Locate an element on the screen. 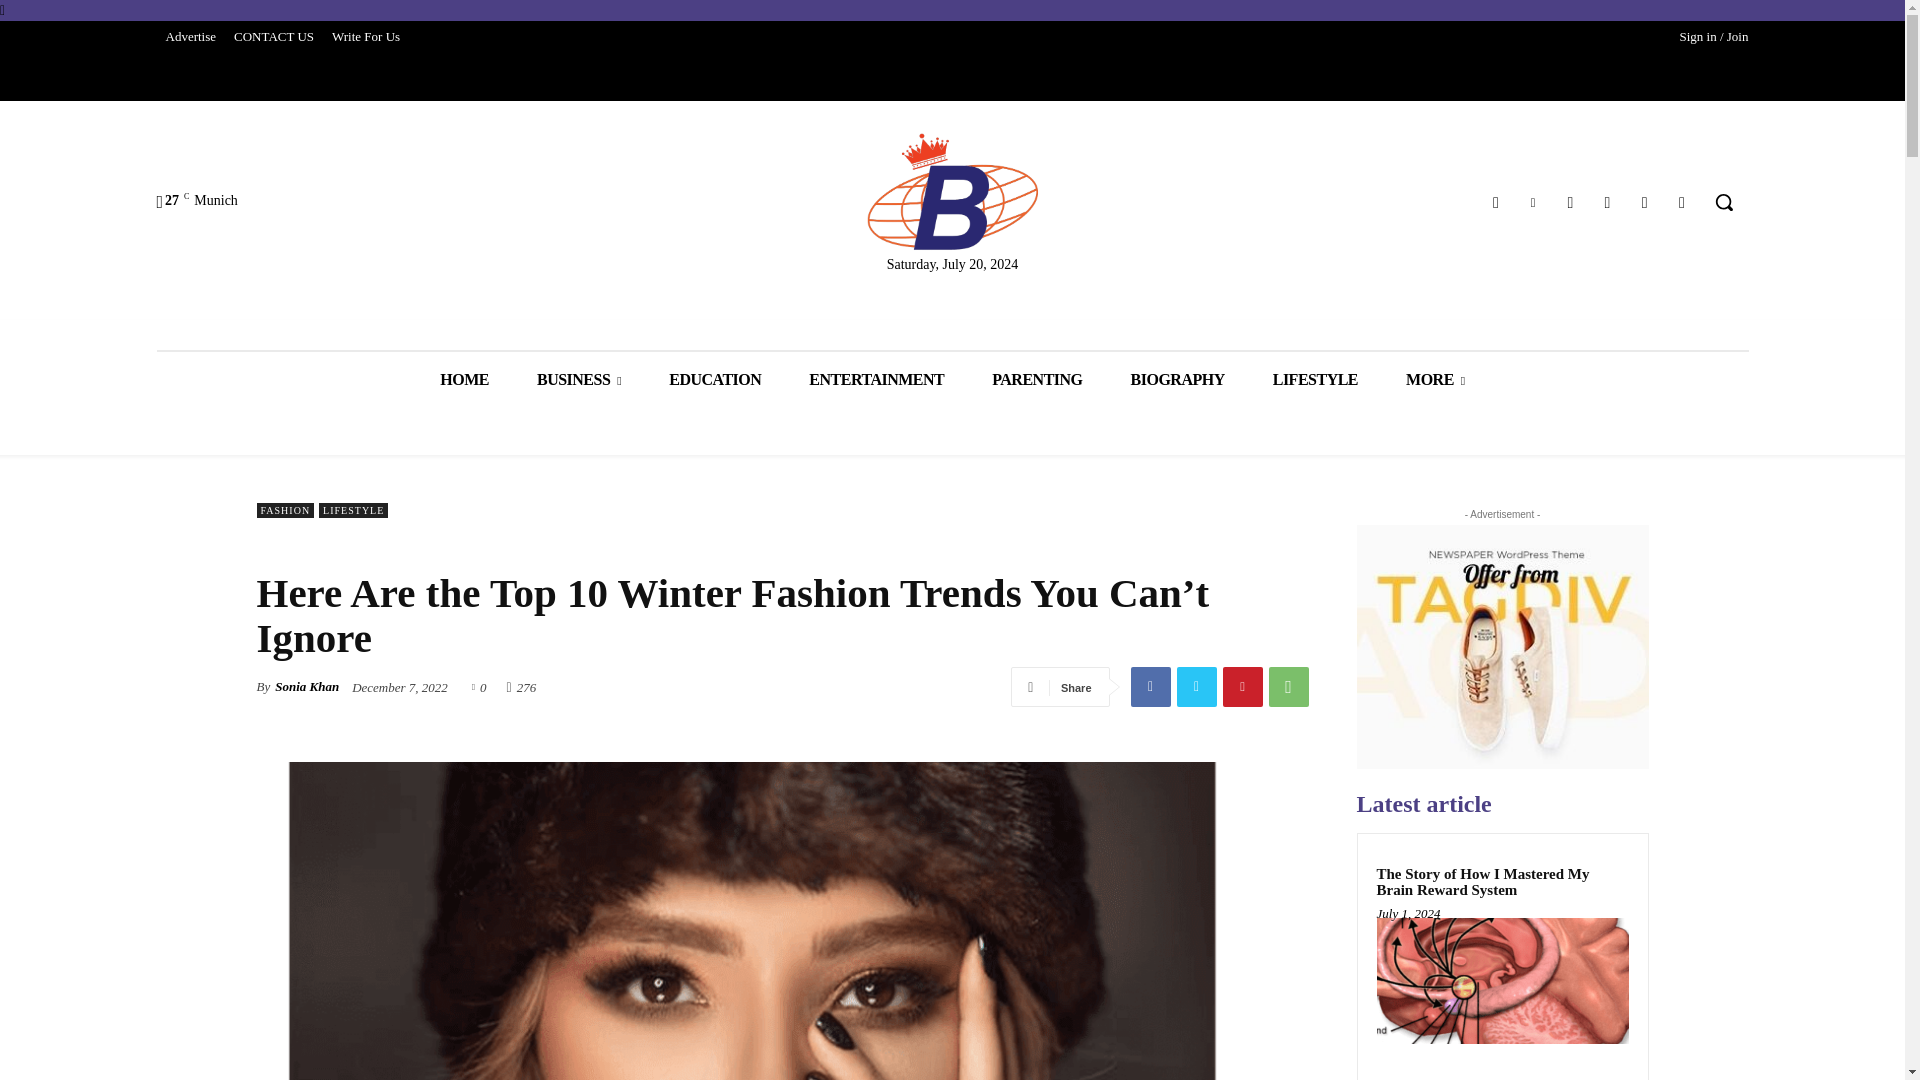 The width and height of the screenshot is (1920, 1080). Youtube is located at coordinates (1682, 202).